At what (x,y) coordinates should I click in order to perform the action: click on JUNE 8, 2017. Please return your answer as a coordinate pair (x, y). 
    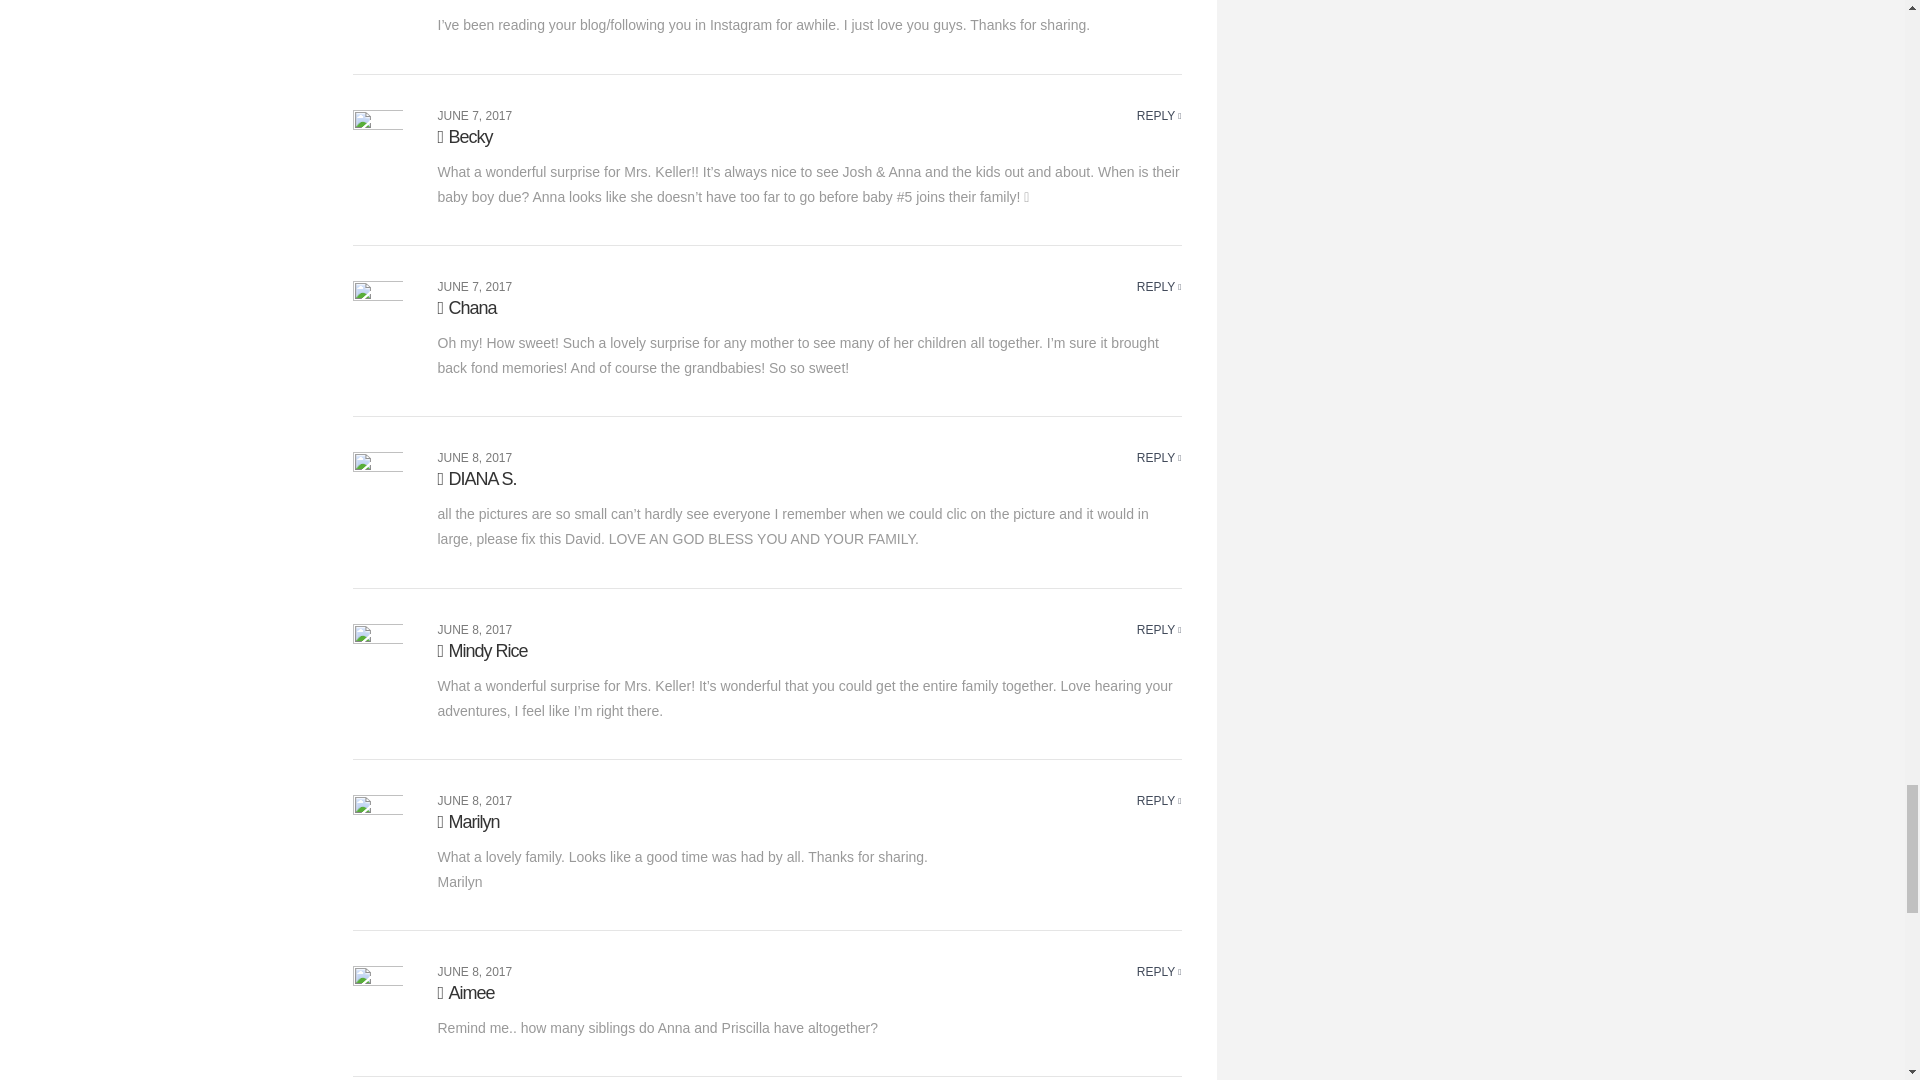
    Looking at the image, I should click on (474, 630).